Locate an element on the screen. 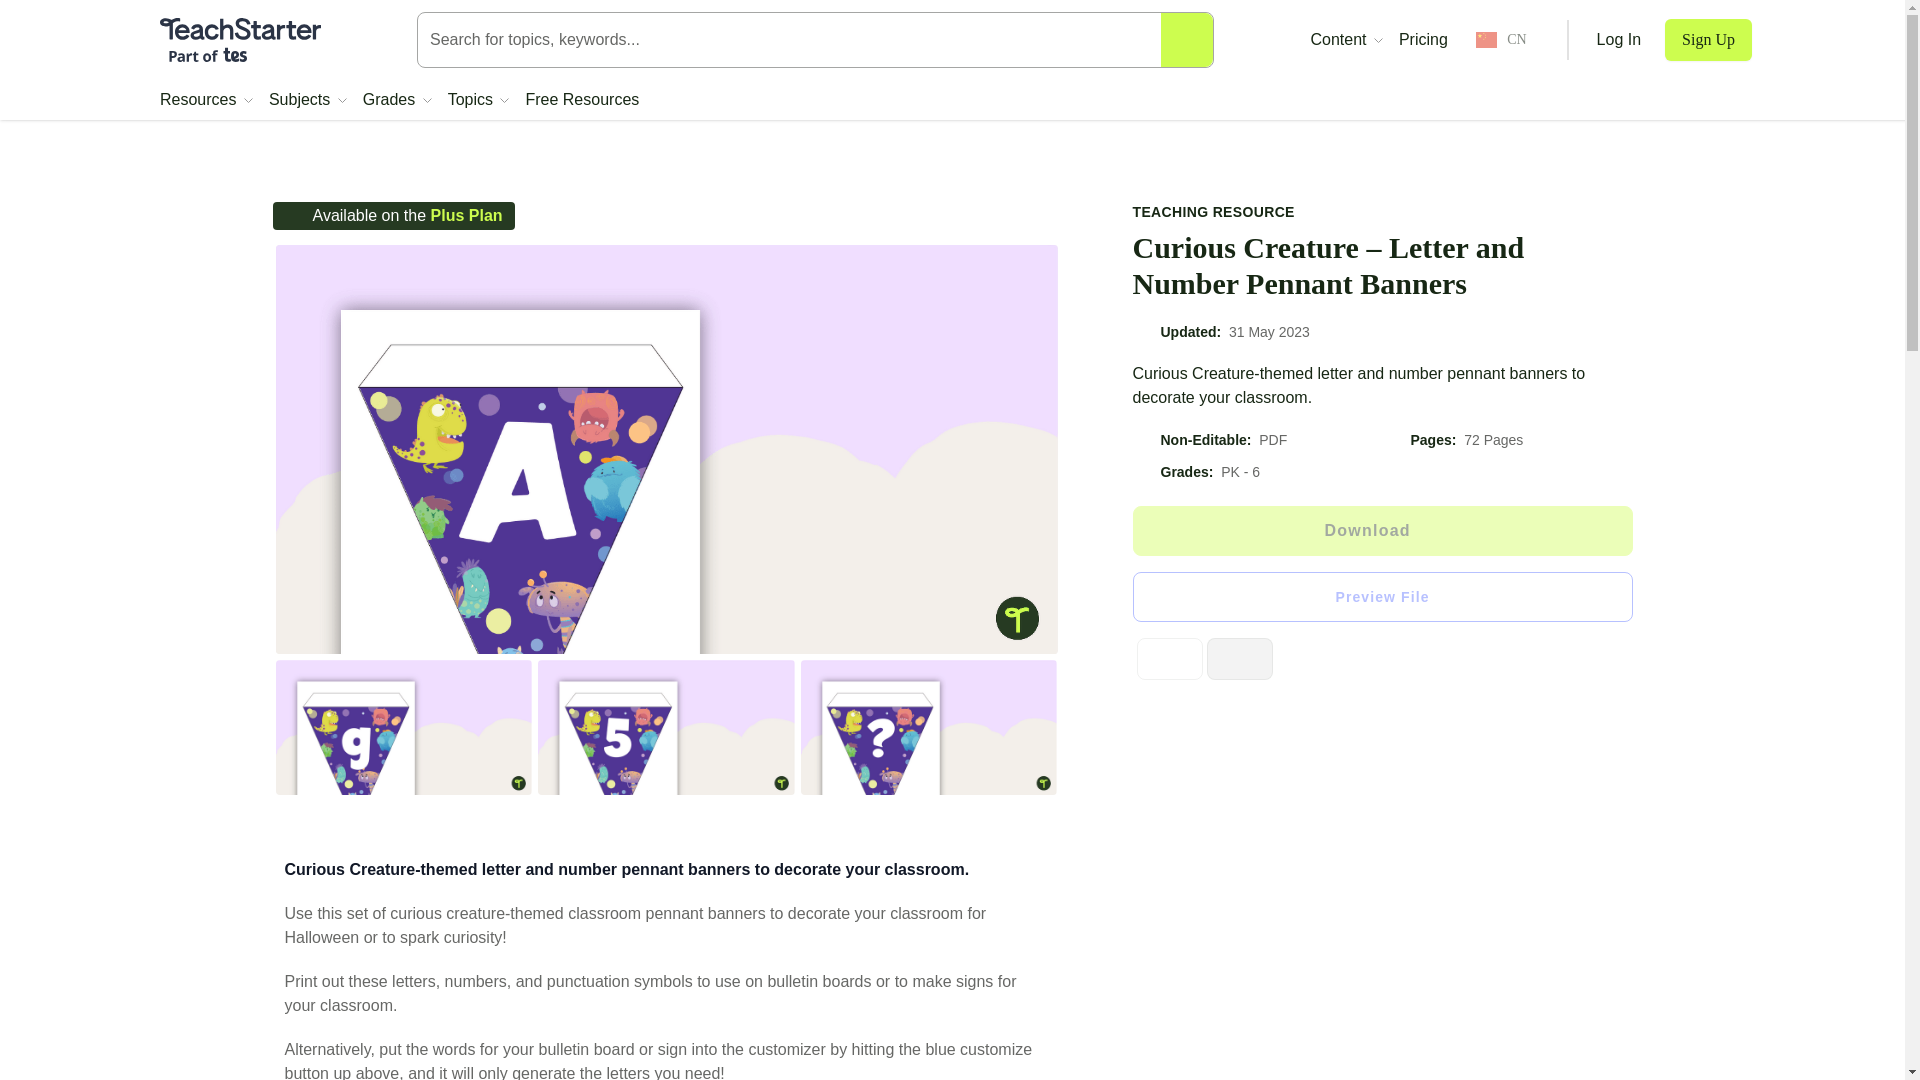 Image resolution: width=1920 pixels, height=1080 pixels. Create a Teach Starter account is located at coordinates (1708, 40).